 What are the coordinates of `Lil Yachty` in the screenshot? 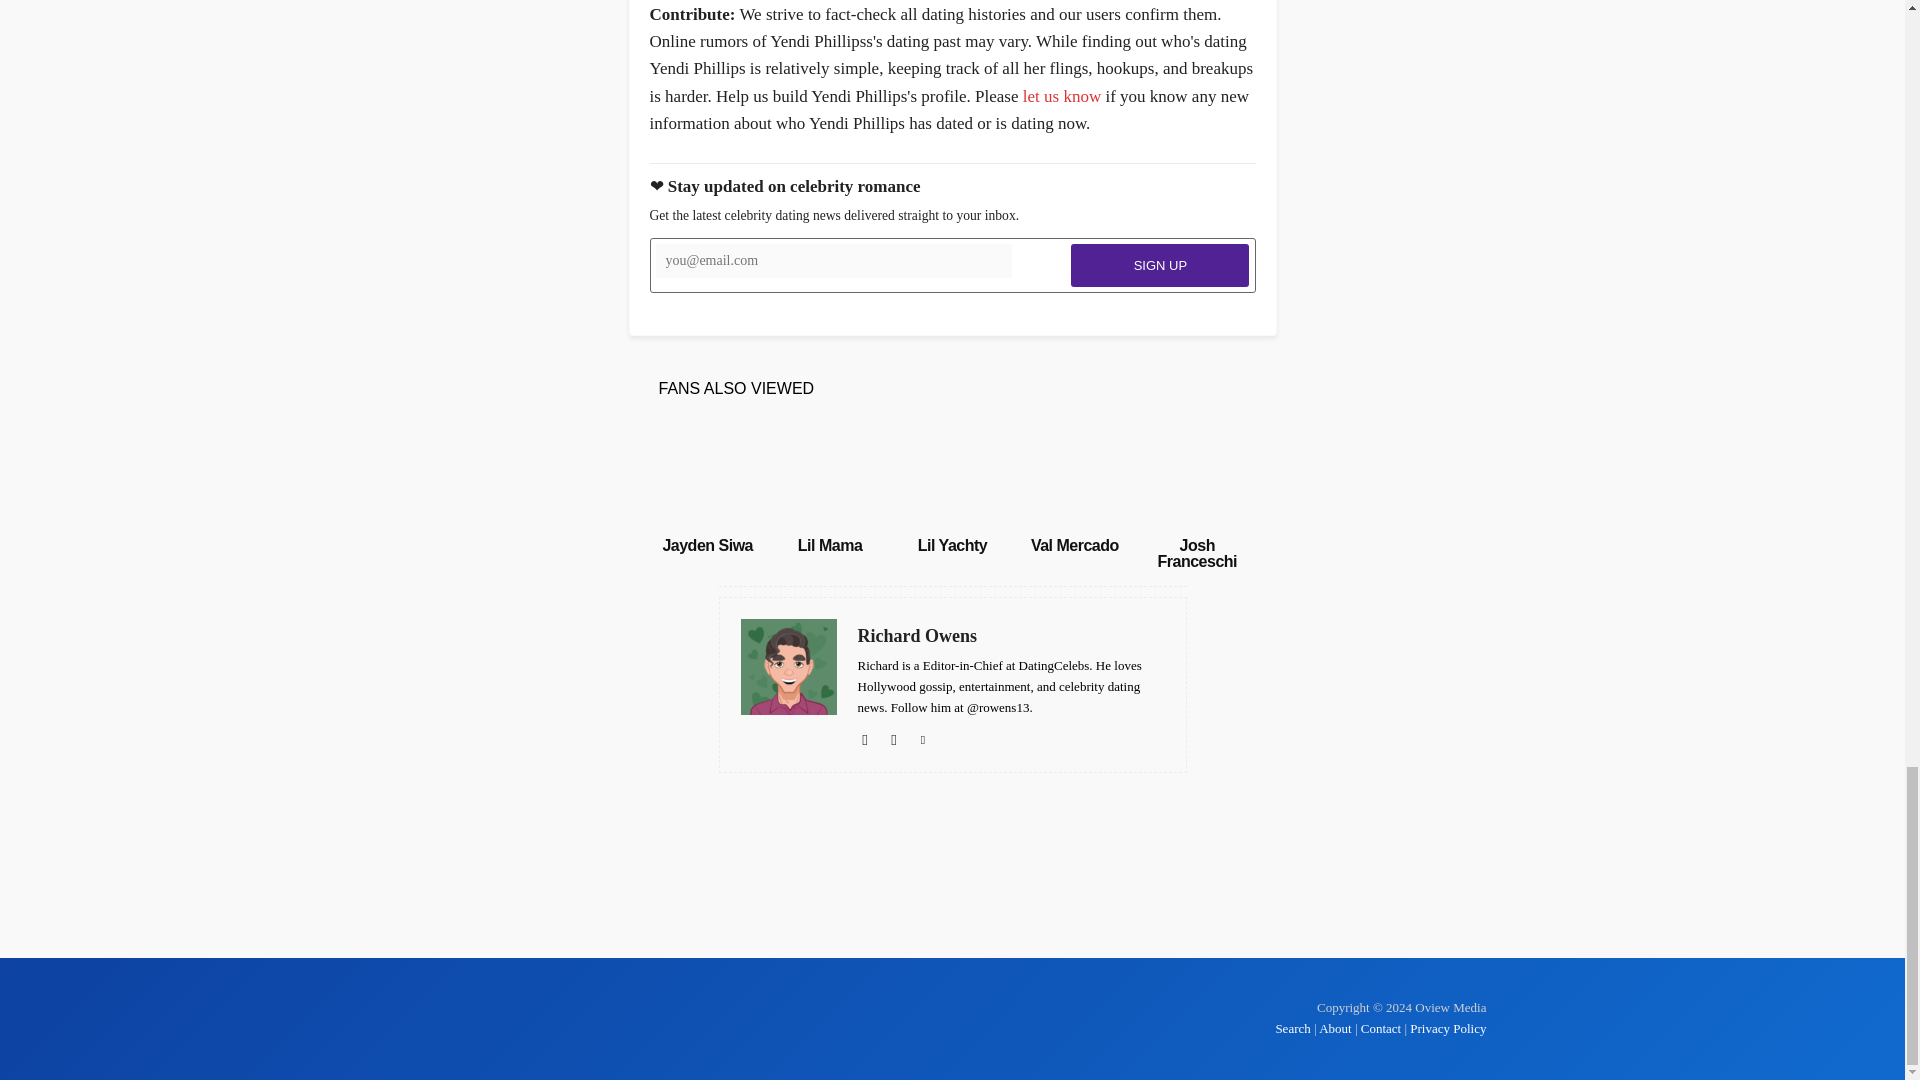 It's located at (952, 545).